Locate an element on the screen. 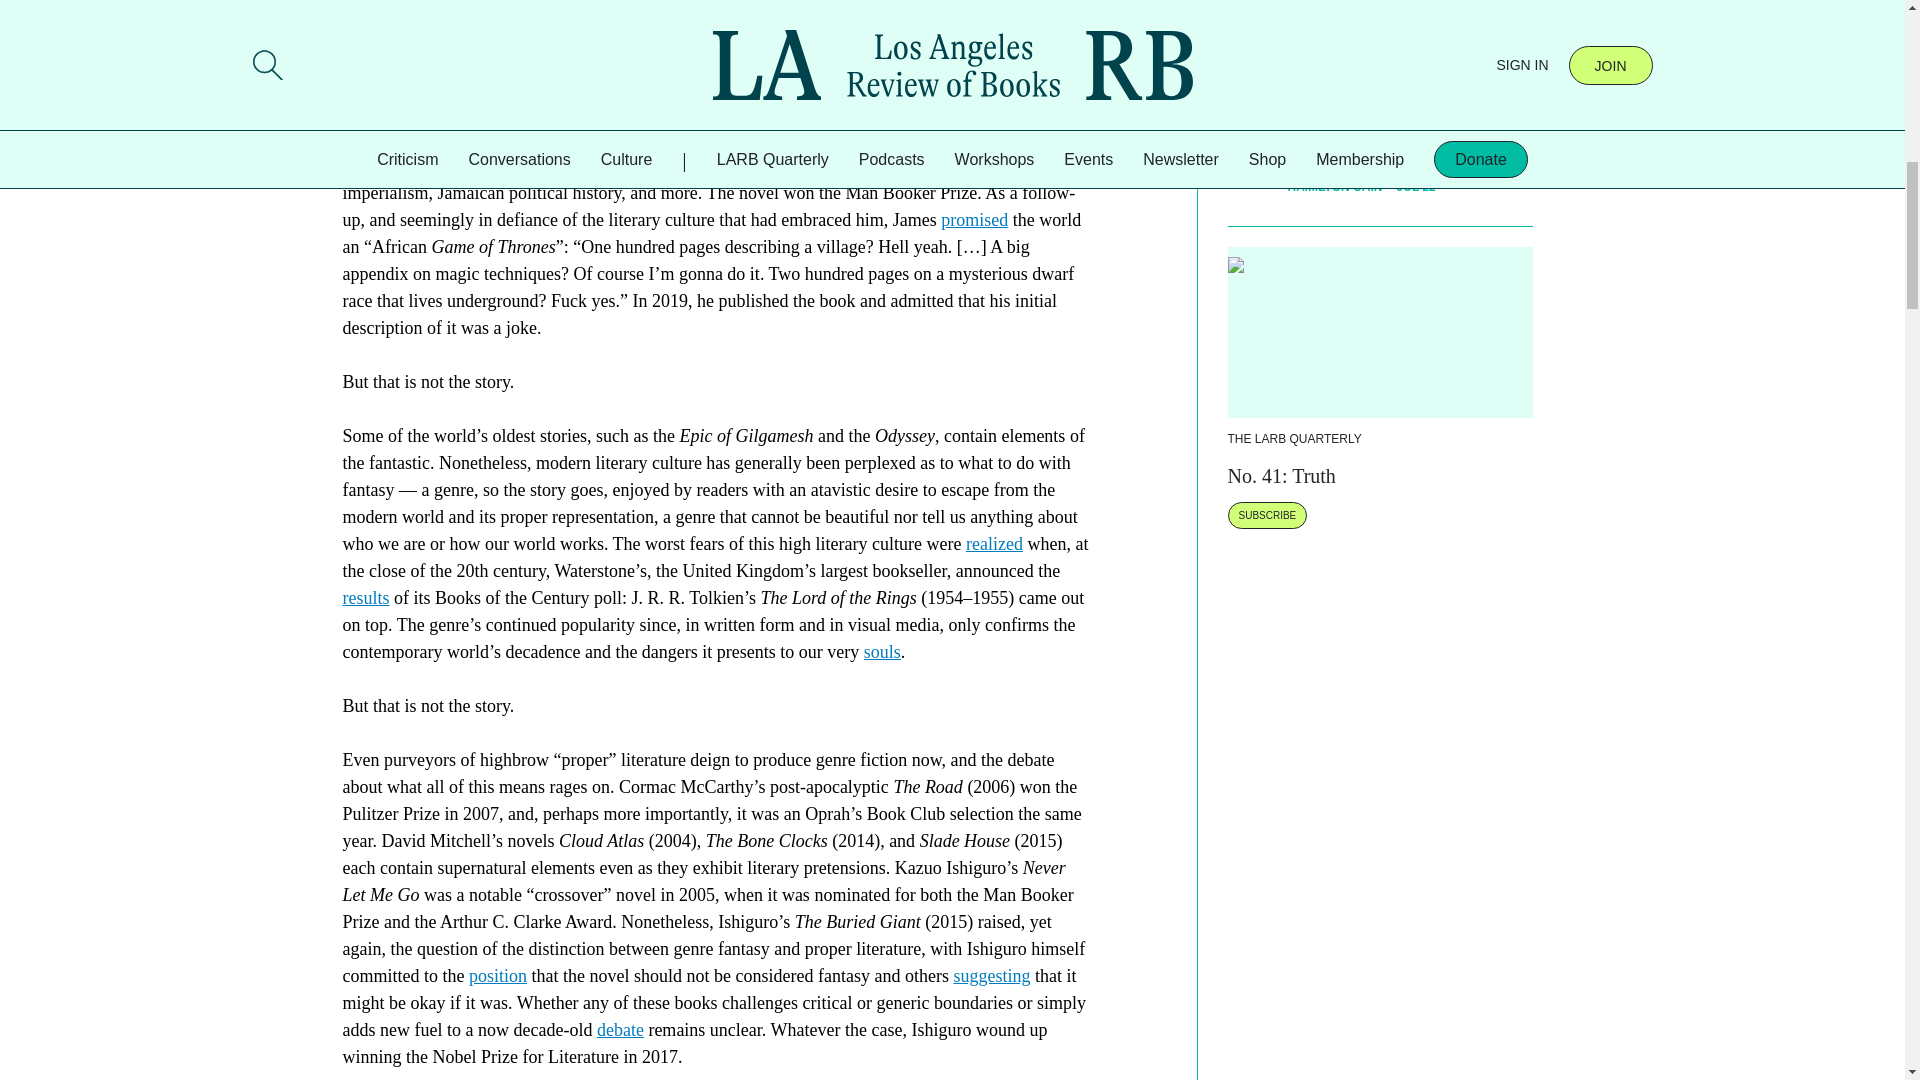 Image resolution: width=1920 pixels, height=1080 pixels. suggesting is located at coordinates (990, 976).